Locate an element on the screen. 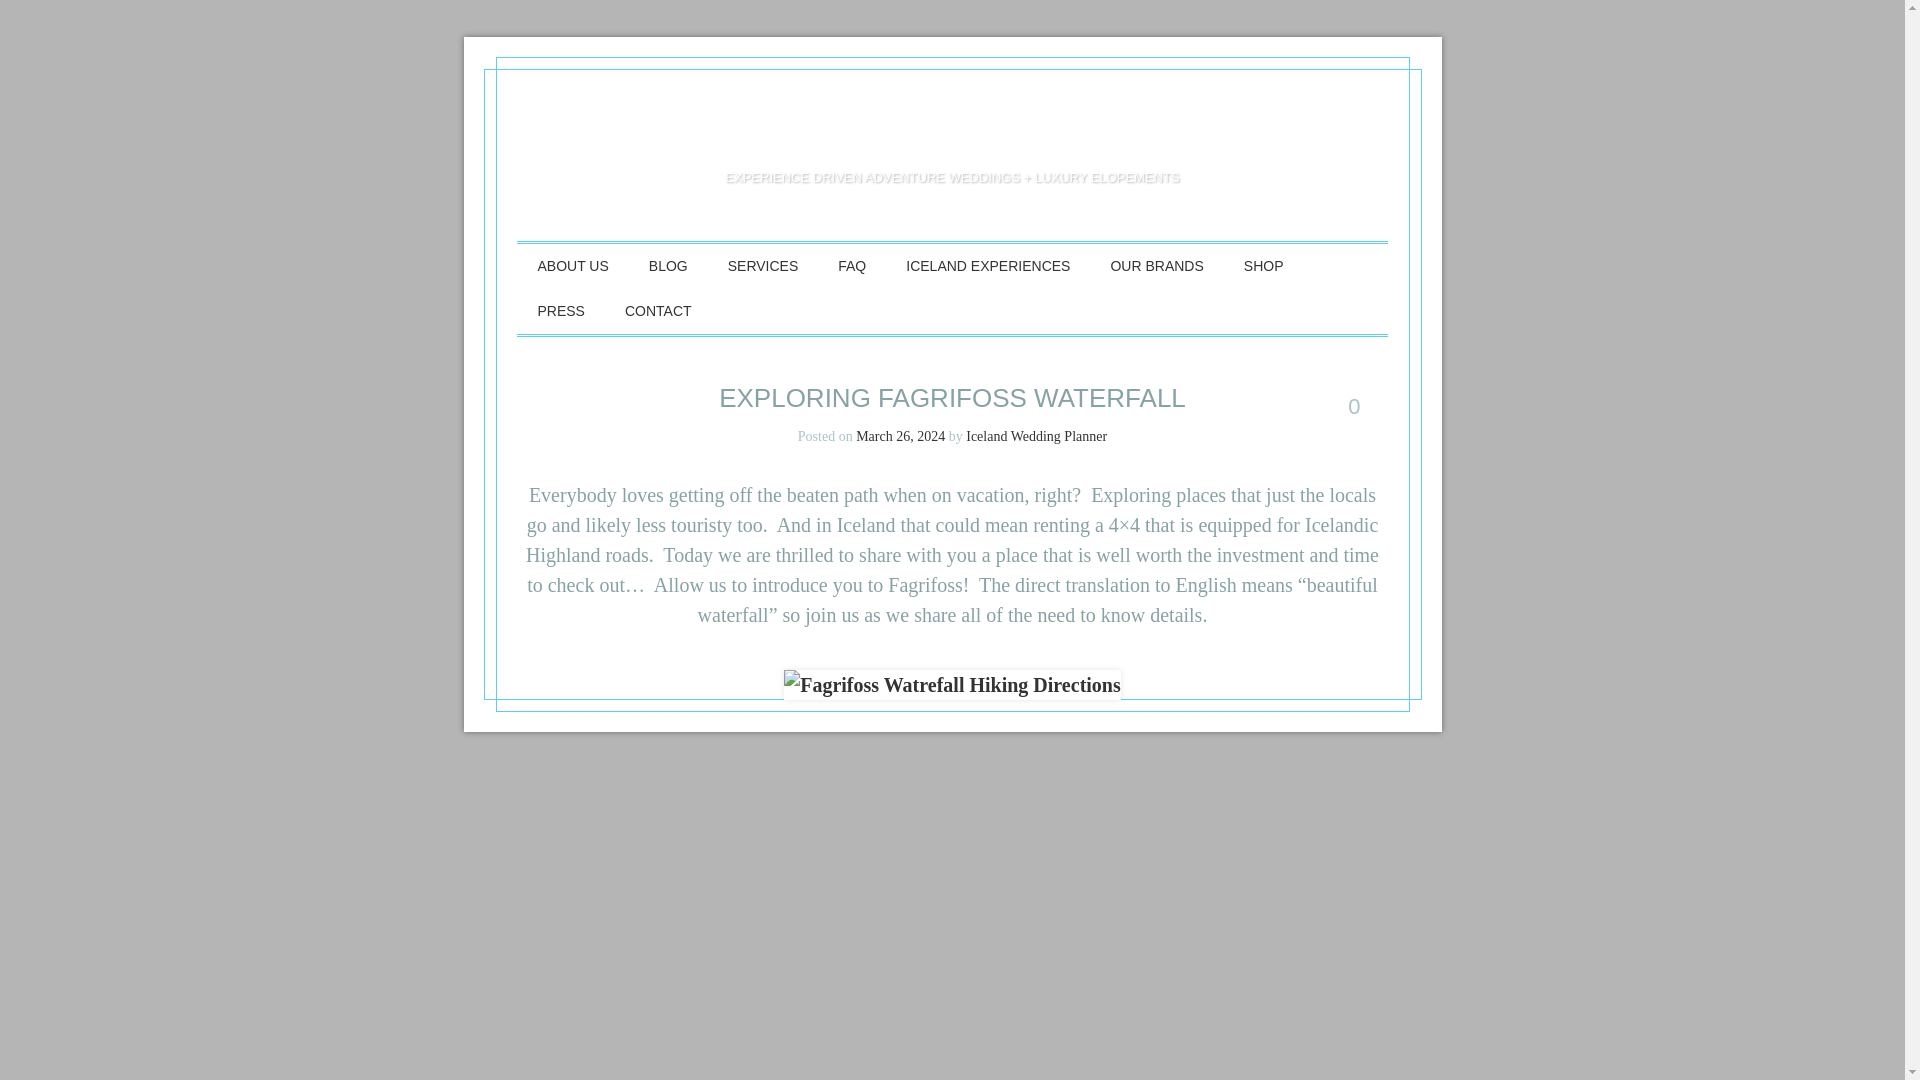 This screenshot has height=1080, width=1920. BLOG is located at coordinates (668, 266).